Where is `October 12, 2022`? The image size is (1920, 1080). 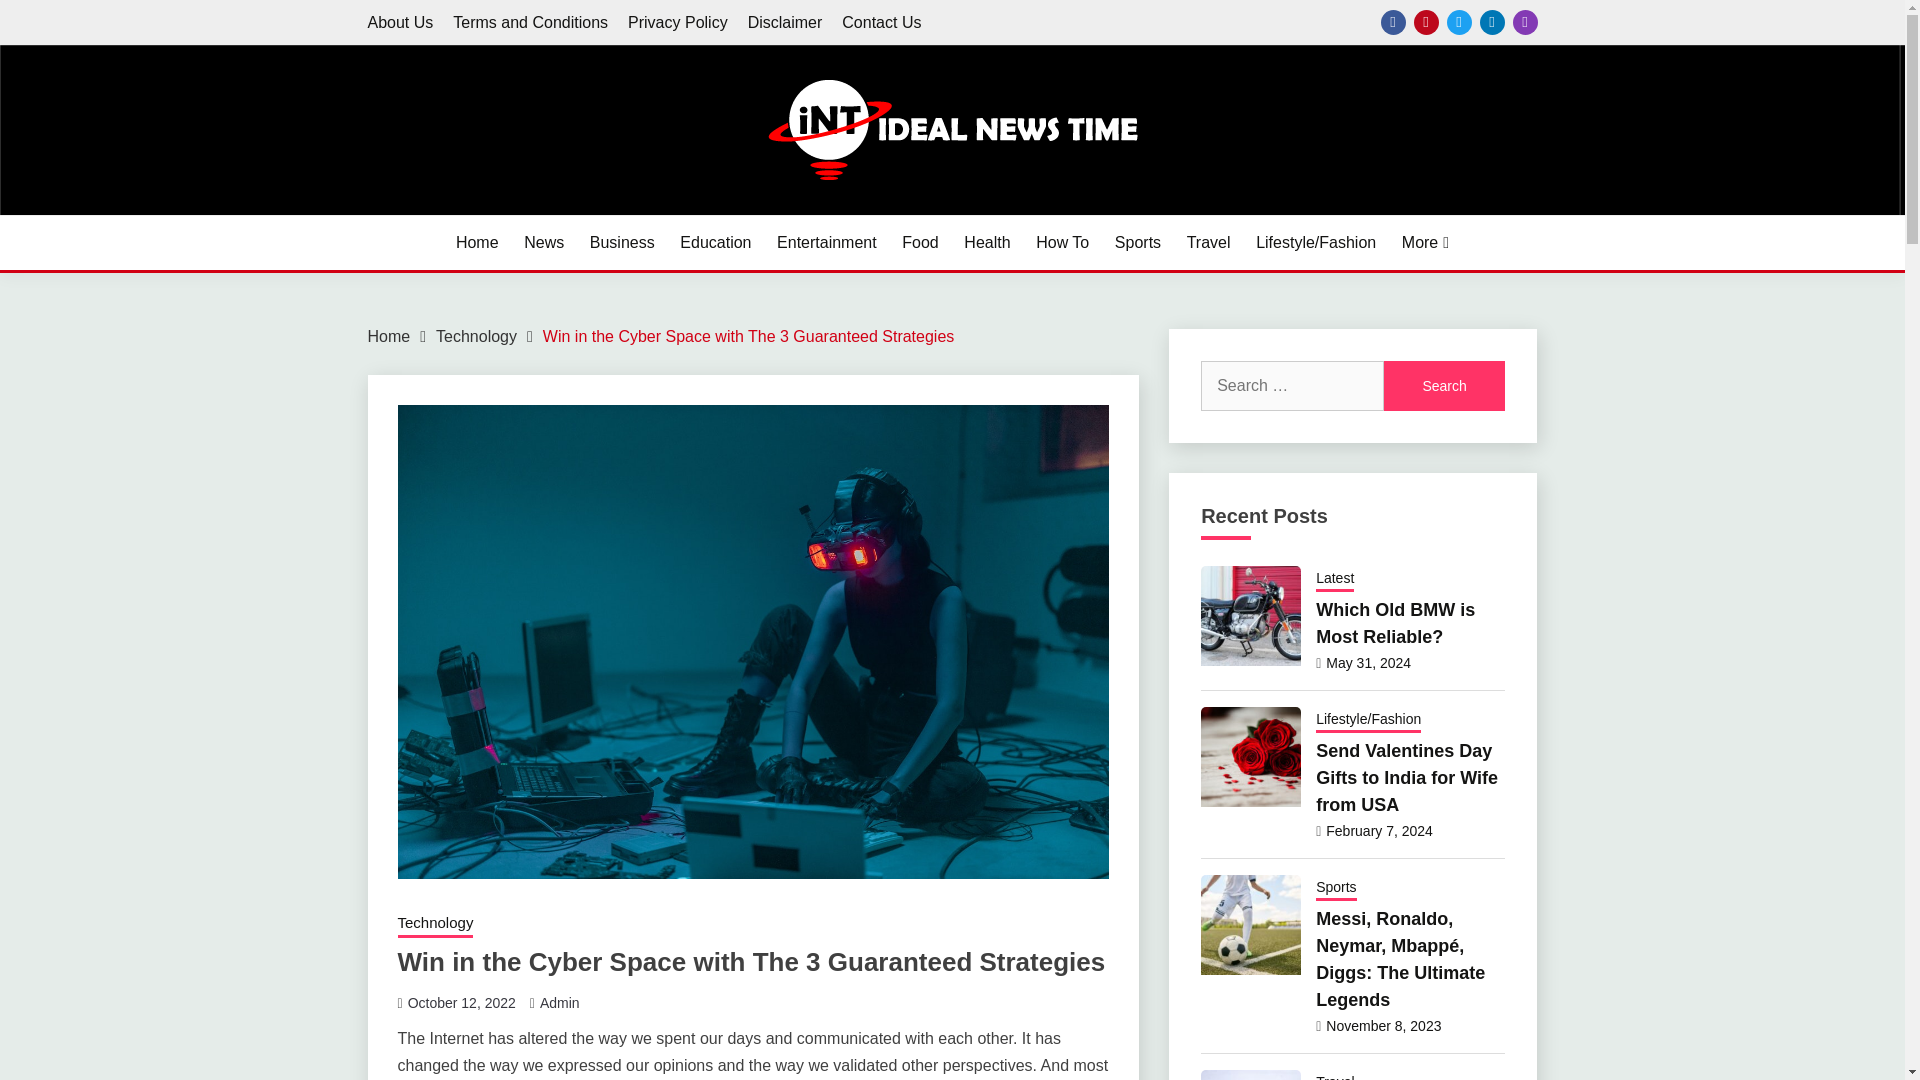 October 12, 2022 is located at coordinates (462, 1002).